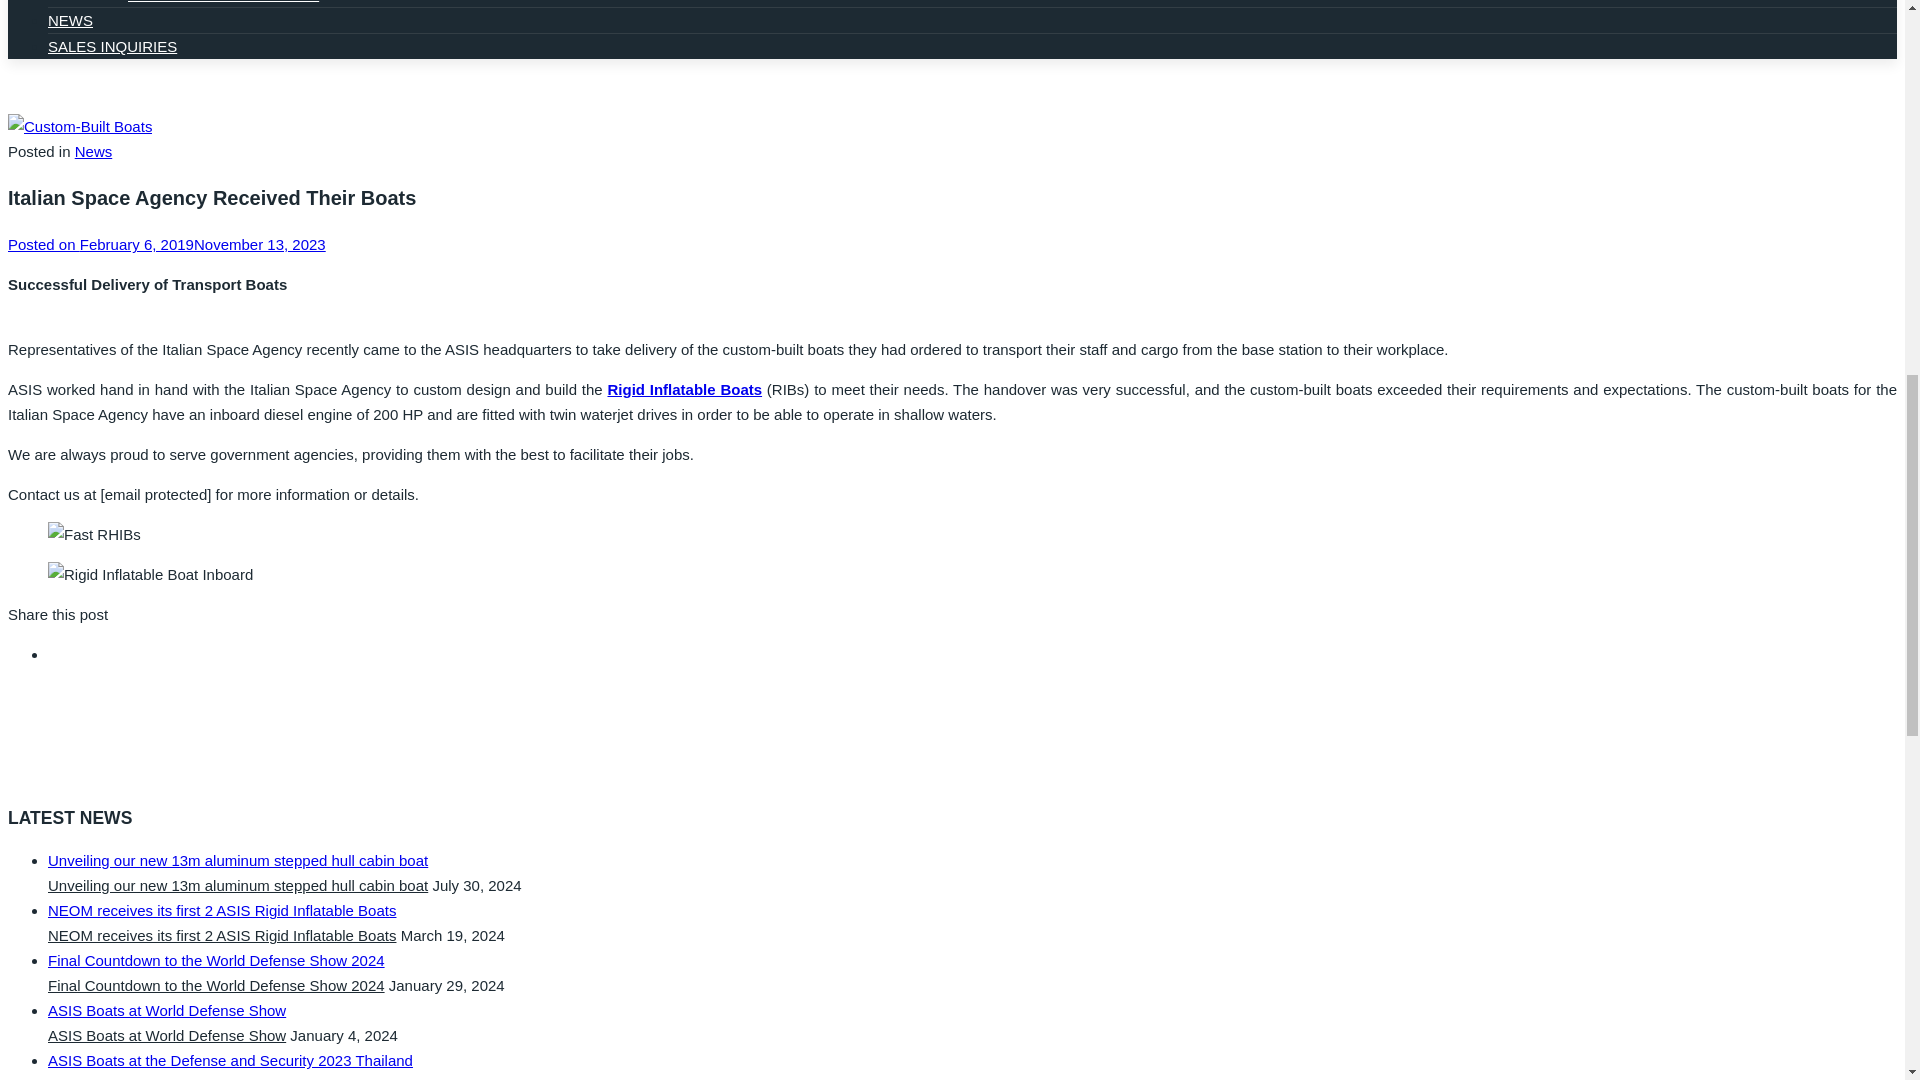  What do you see at coordinates (223, 2) in the screenshot?
I see `FULLY INFLATABLE BOATS` at bounding box center [223, 2].